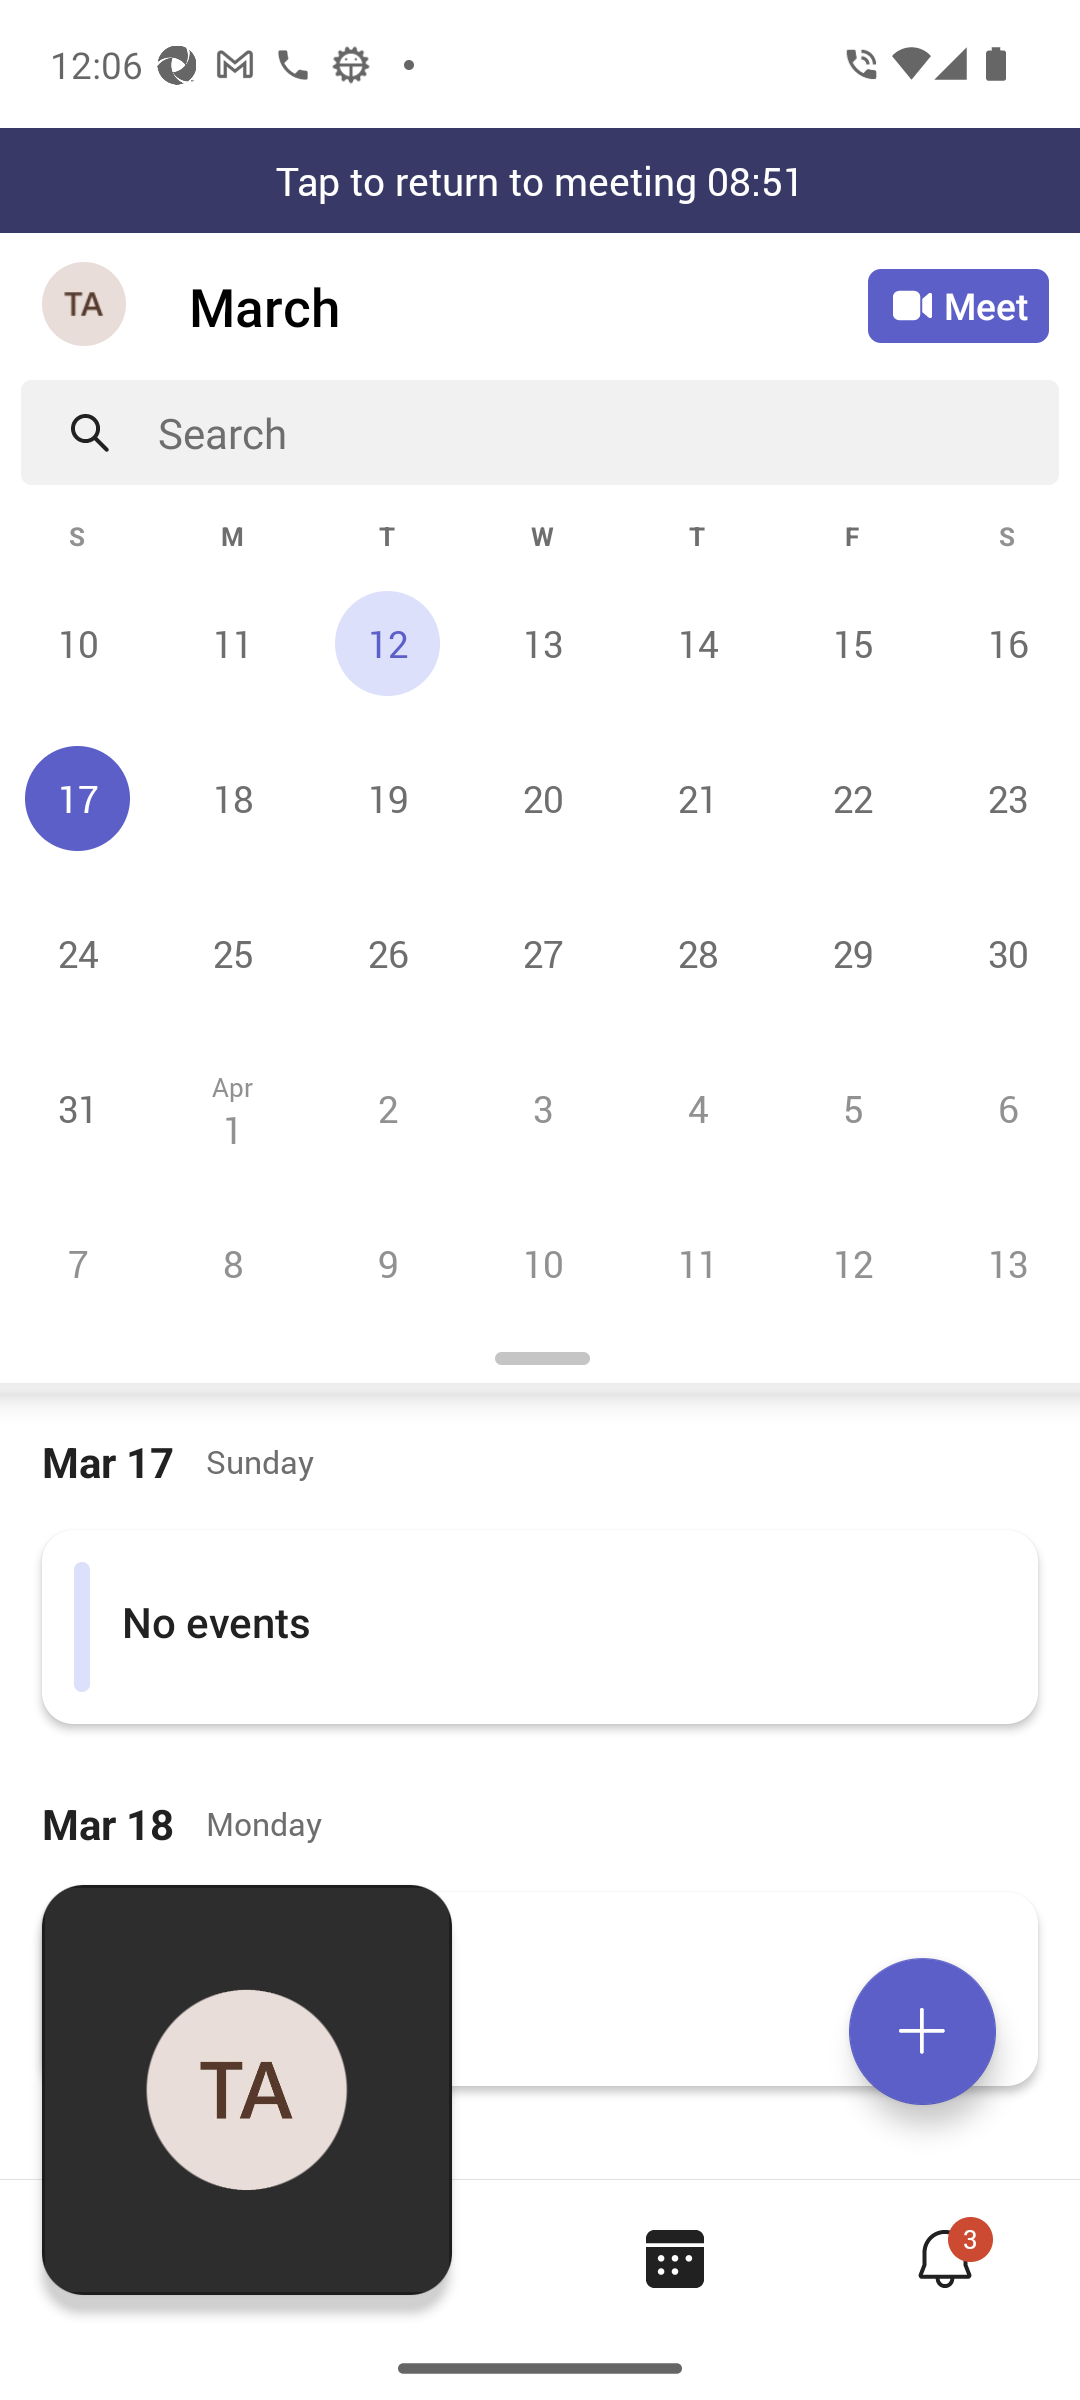  I want to click on Monday, April 8 8, so click(232, 1263).